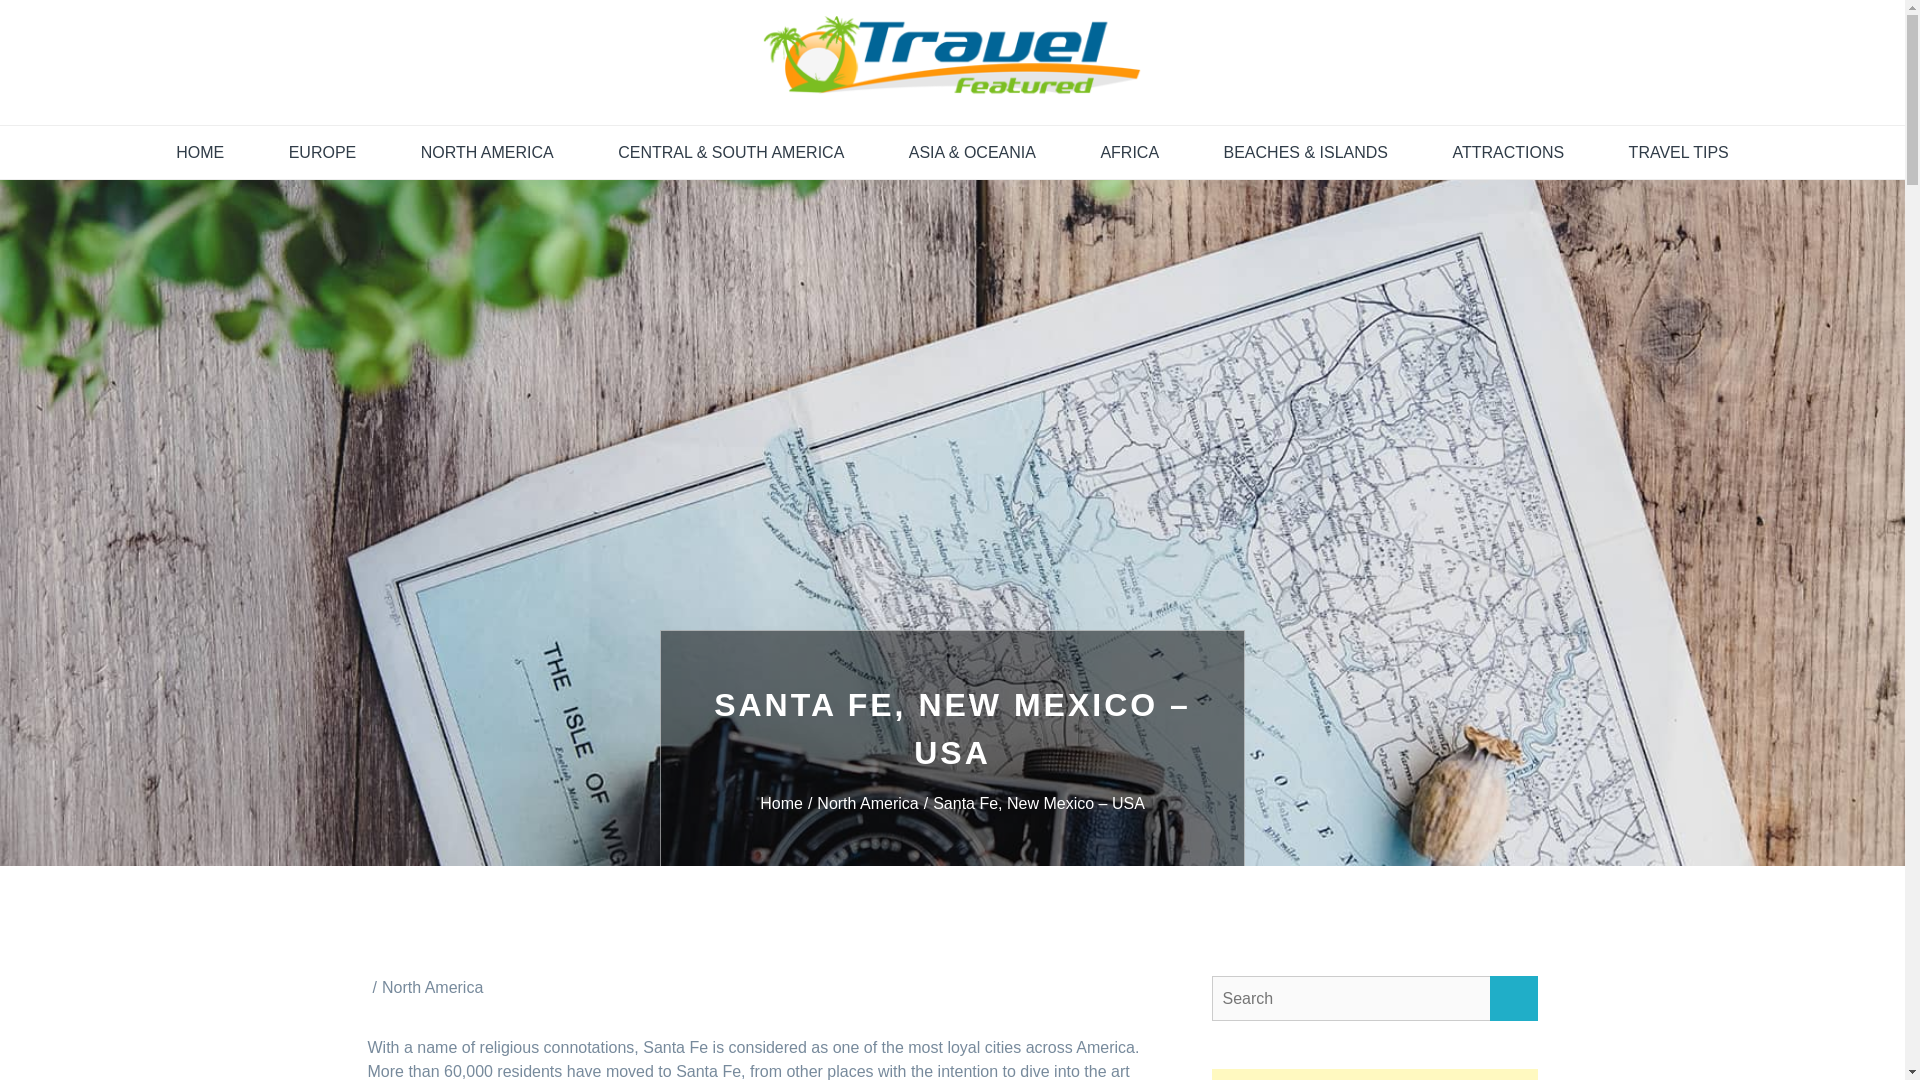 The height and width of the screenshot is (1080, 1920). What do you see at coordinates (875, 803) in the screenshot?
I see `North America` at bounding box center [875, 803].